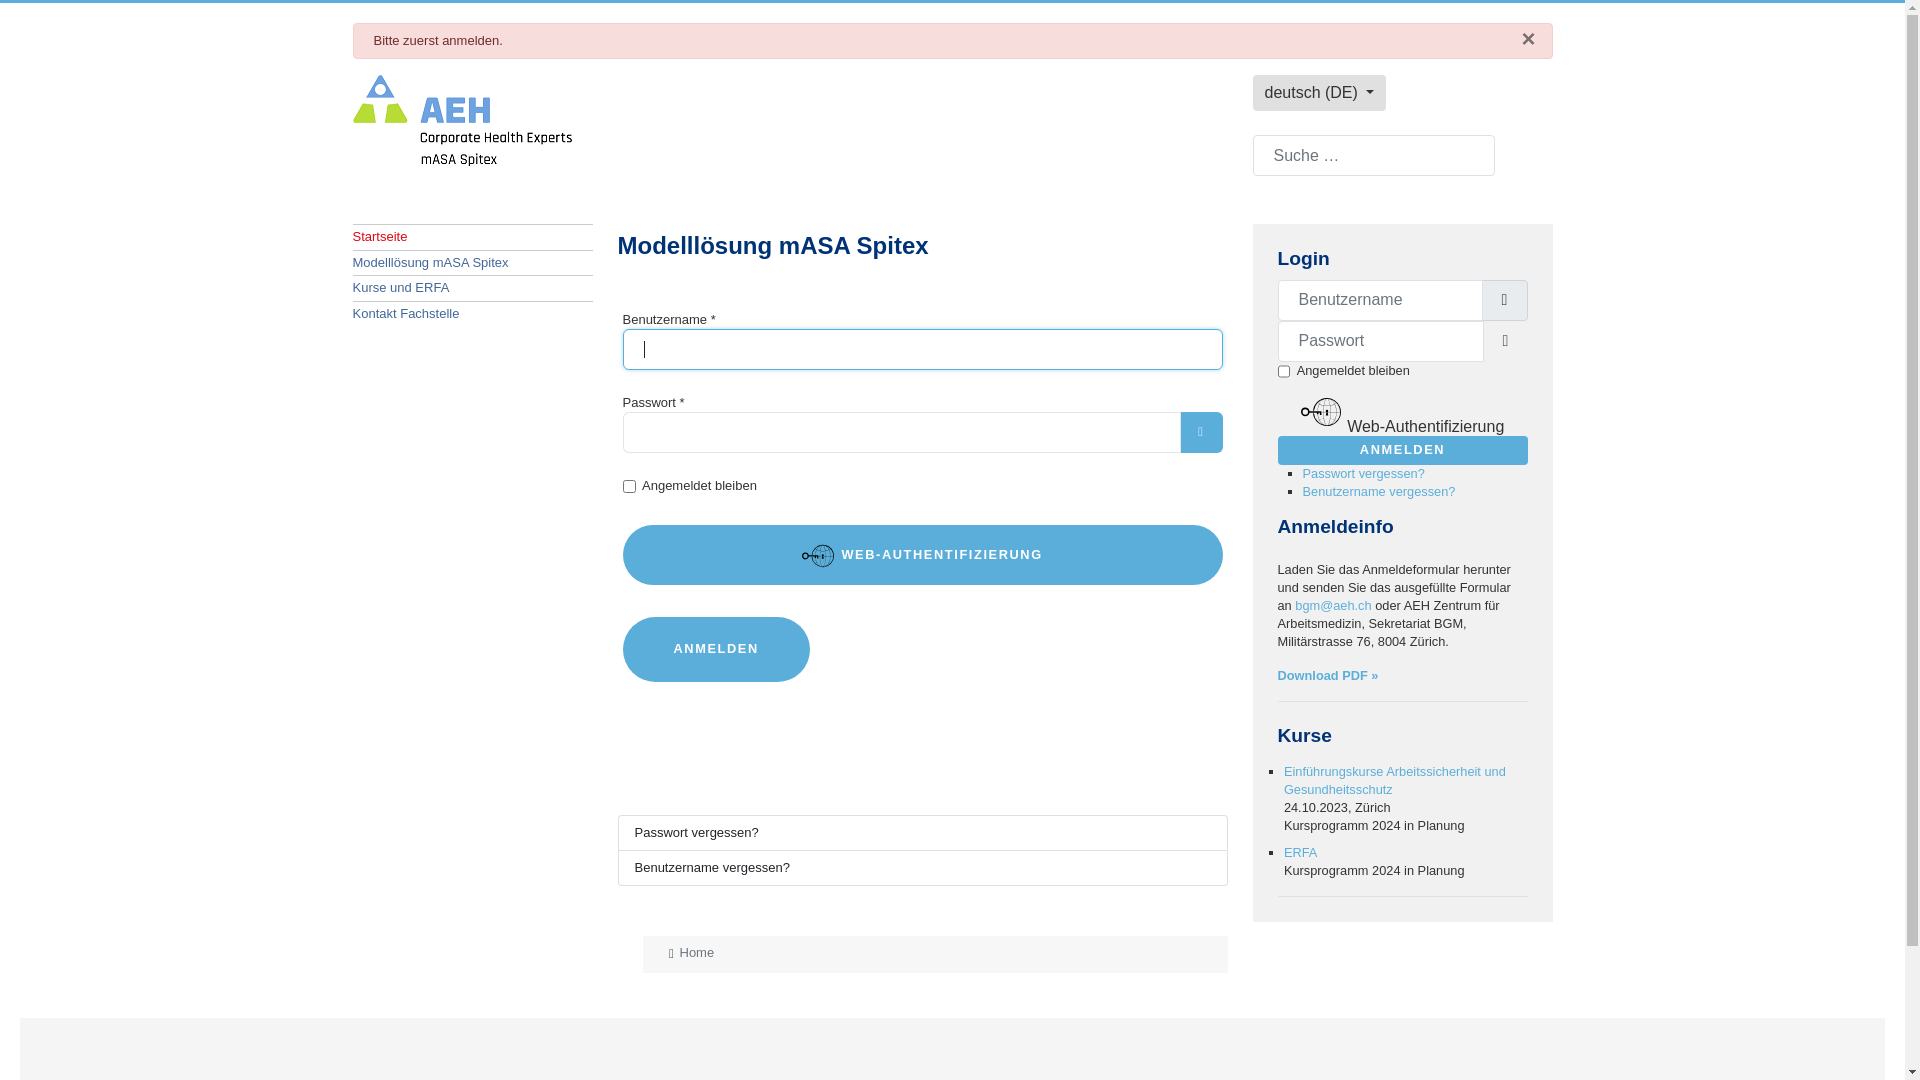 This screenshot has width=1920, height=1080. Describe the element at coordinates (1506, 342) in the screenshot. I see `Passwort anzeigen` at that location.